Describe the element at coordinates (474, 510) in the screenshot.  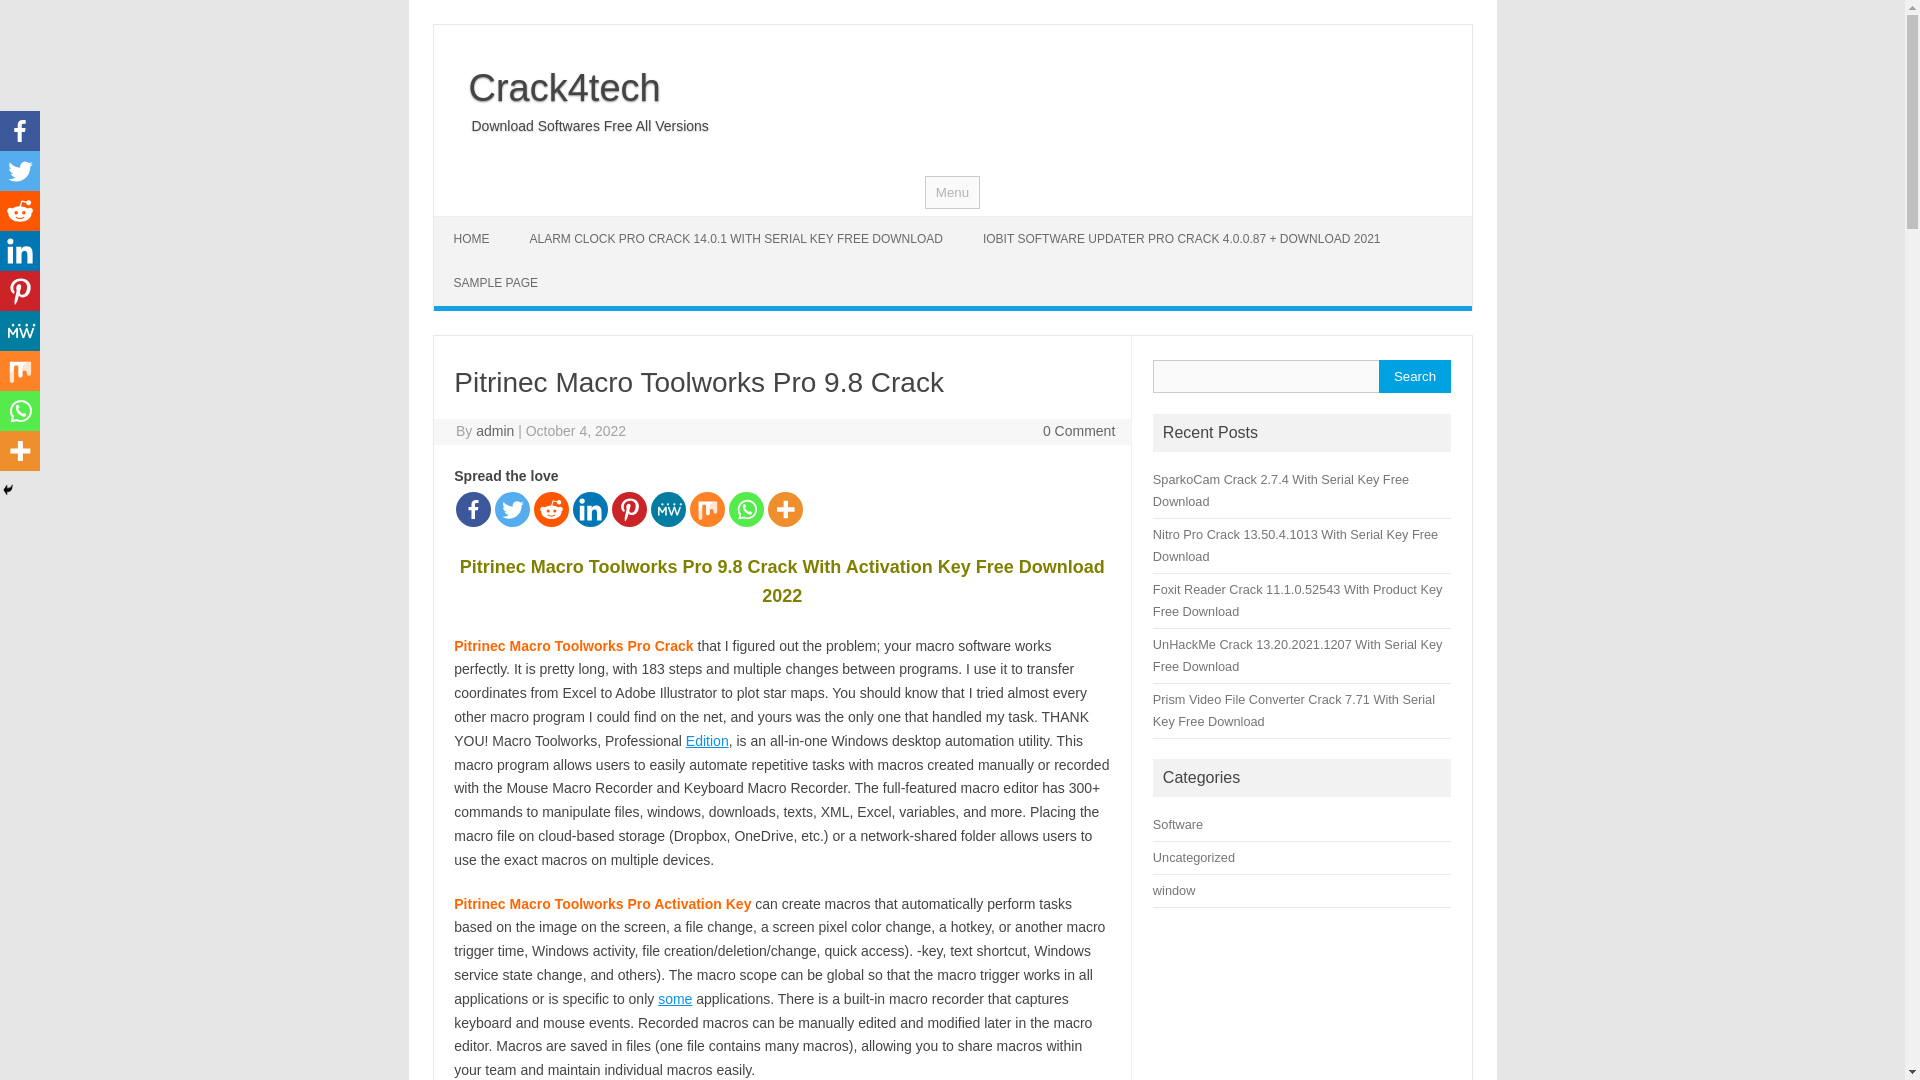
I see `Facebook` at that location.